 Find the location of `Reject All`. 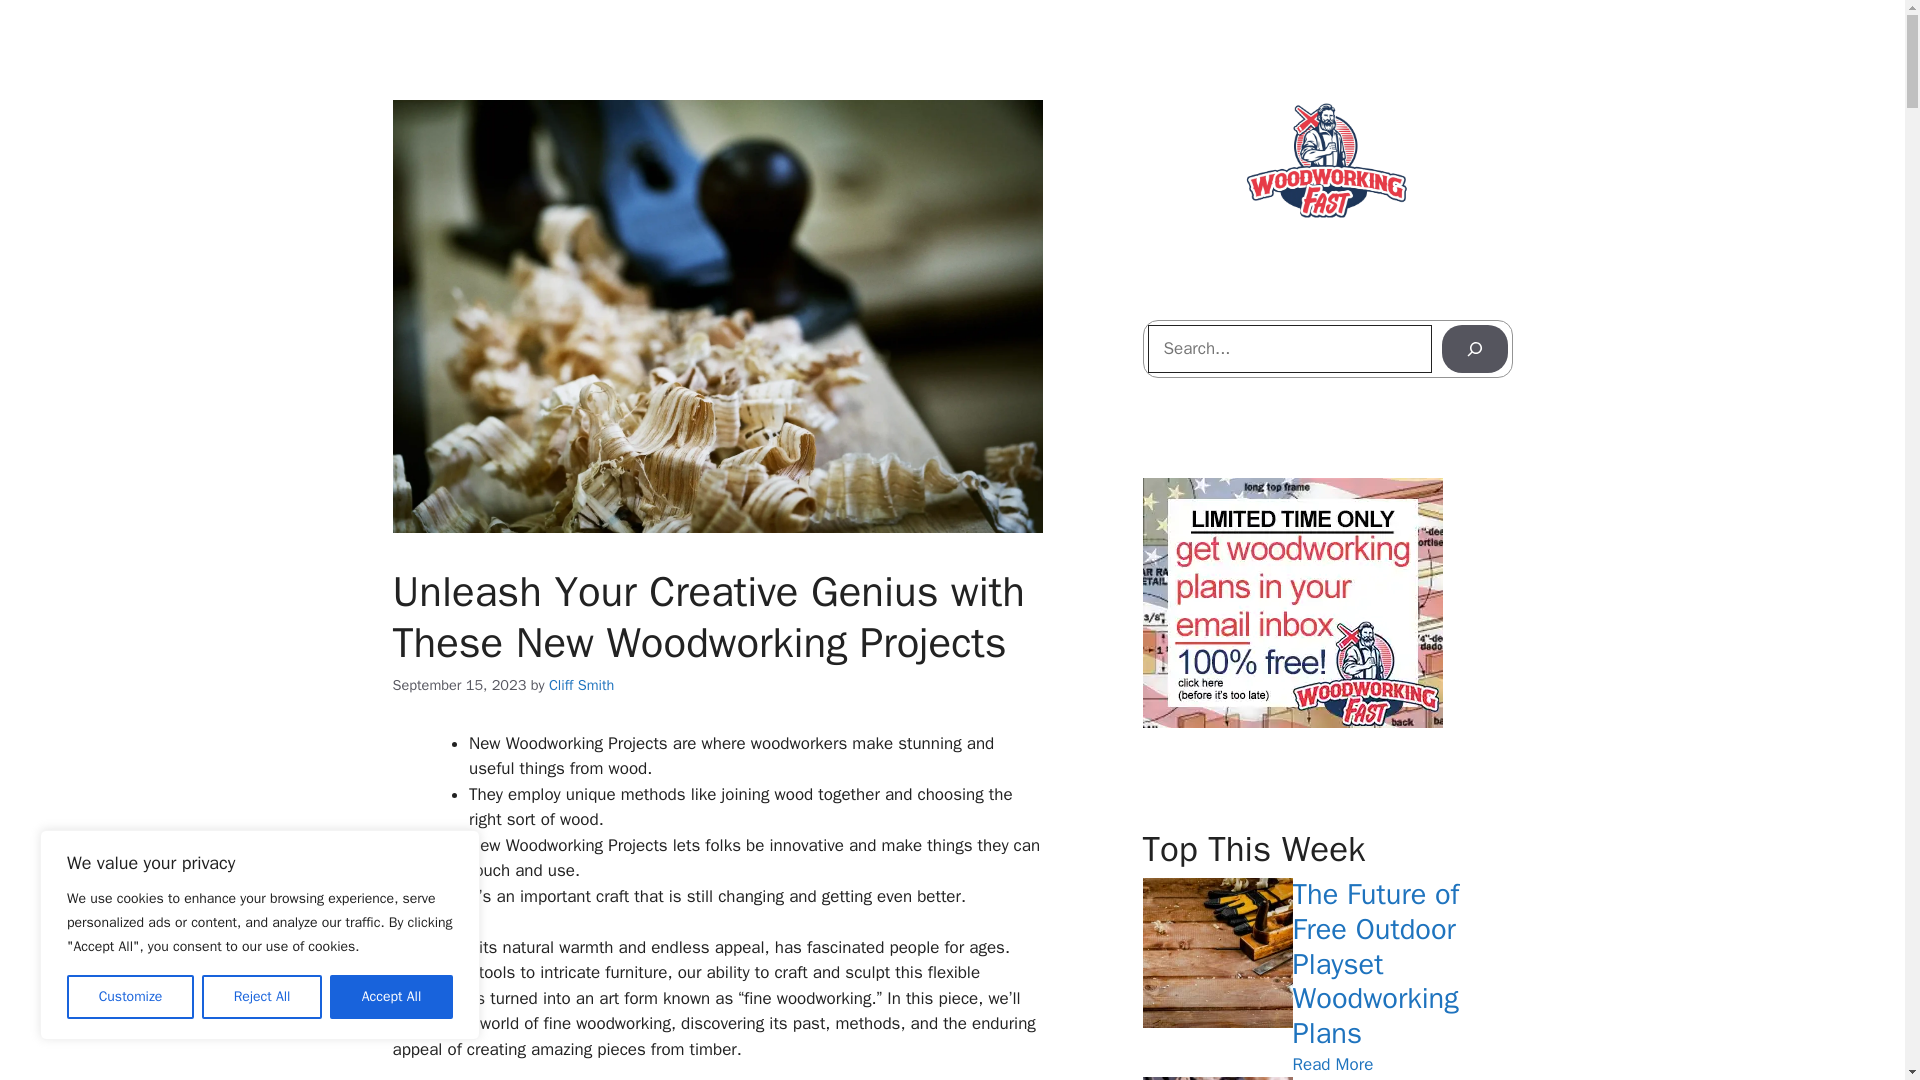

Reject All is located at coordinates (262, 997).